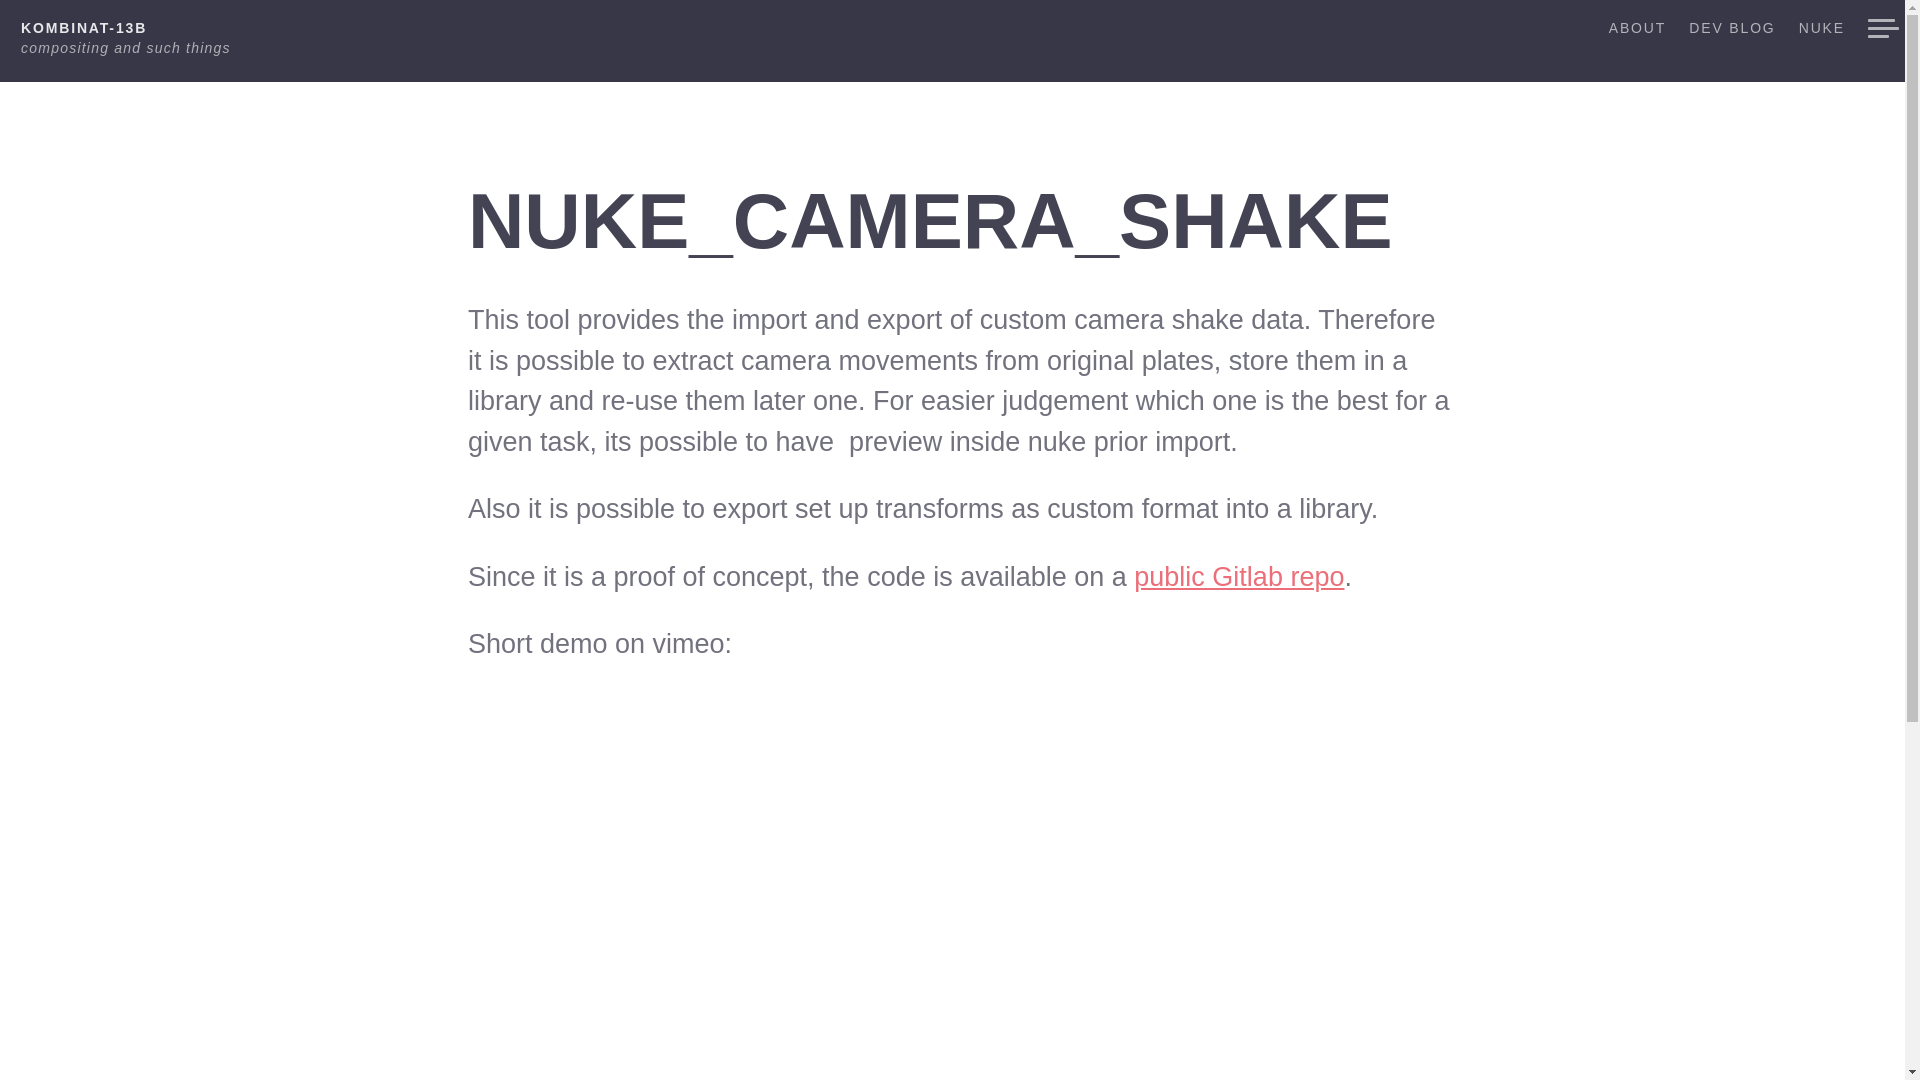 The height and width of the screenshot is (1080, 1920). I want to click on KOMBINAT-13B, so click(84, 28).